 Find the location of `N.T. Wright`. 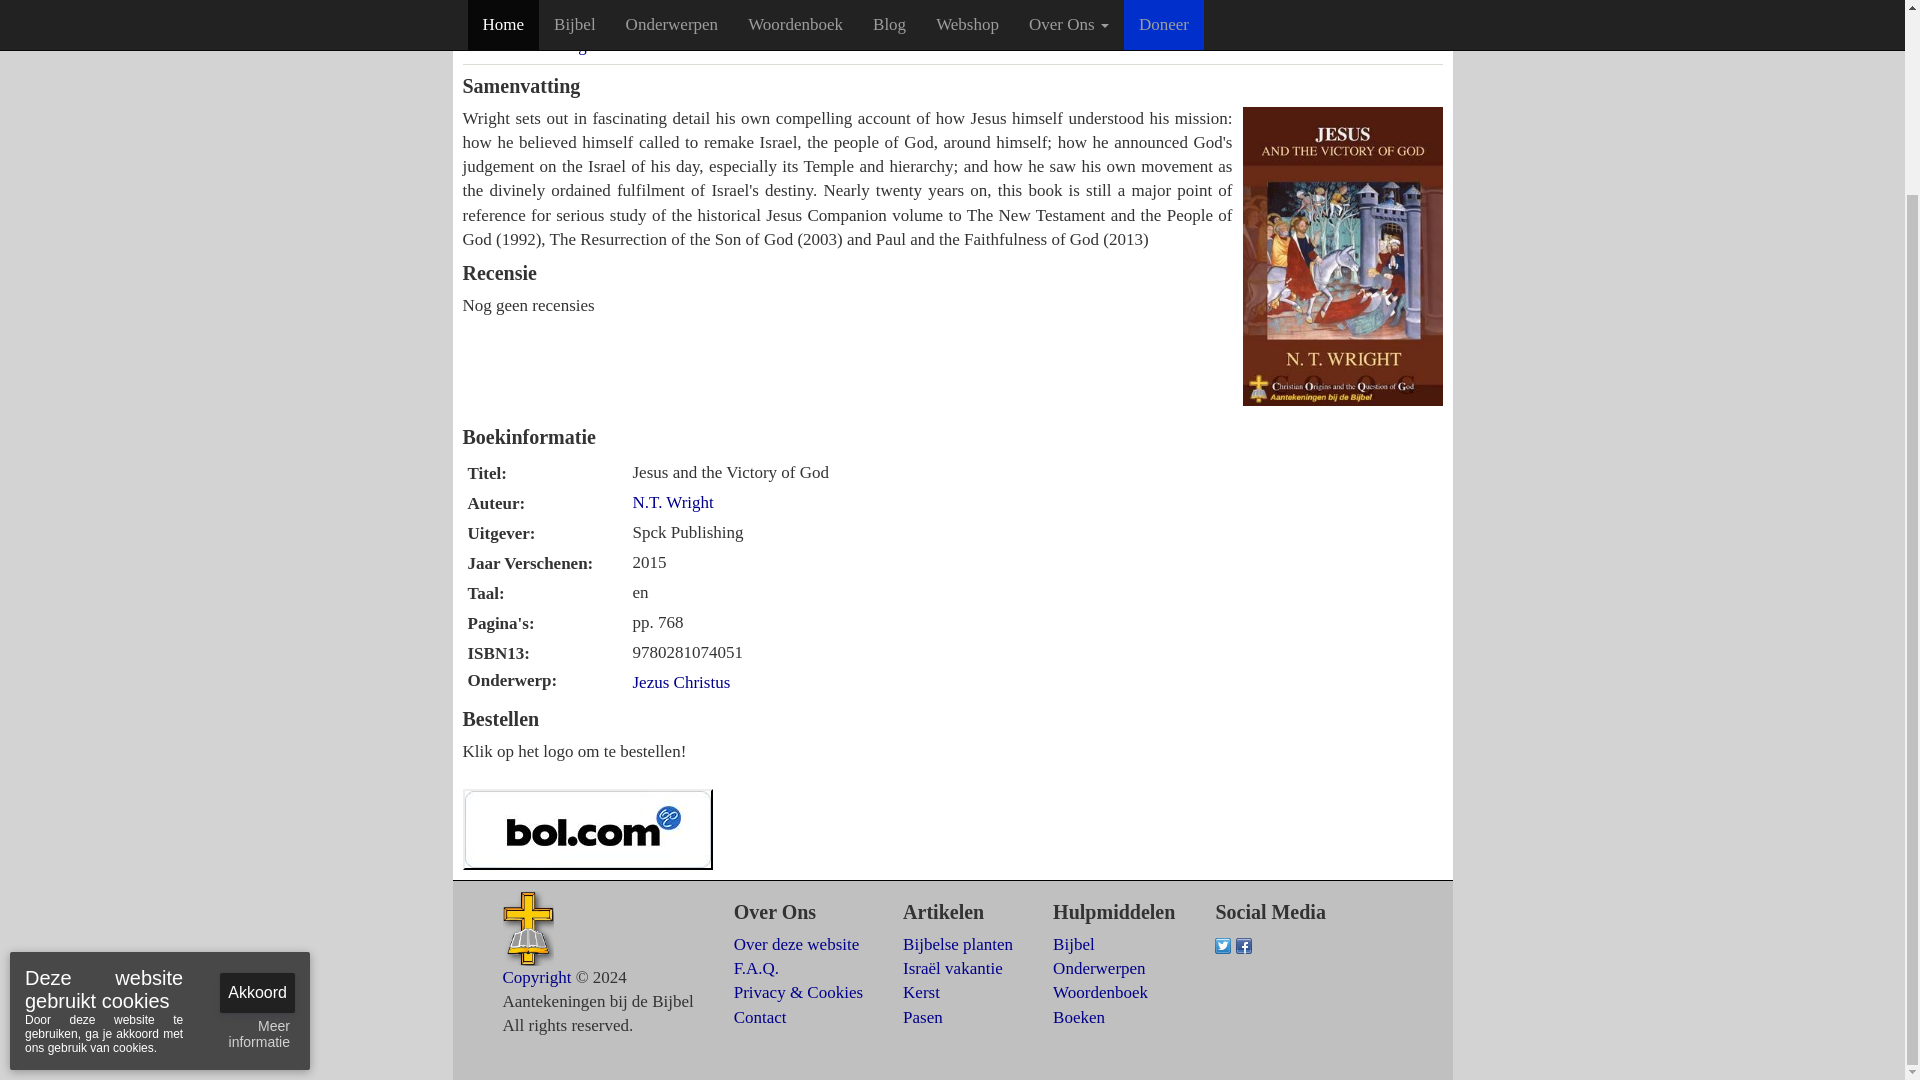

N.T. Wright is located at coordinates (672, 502).